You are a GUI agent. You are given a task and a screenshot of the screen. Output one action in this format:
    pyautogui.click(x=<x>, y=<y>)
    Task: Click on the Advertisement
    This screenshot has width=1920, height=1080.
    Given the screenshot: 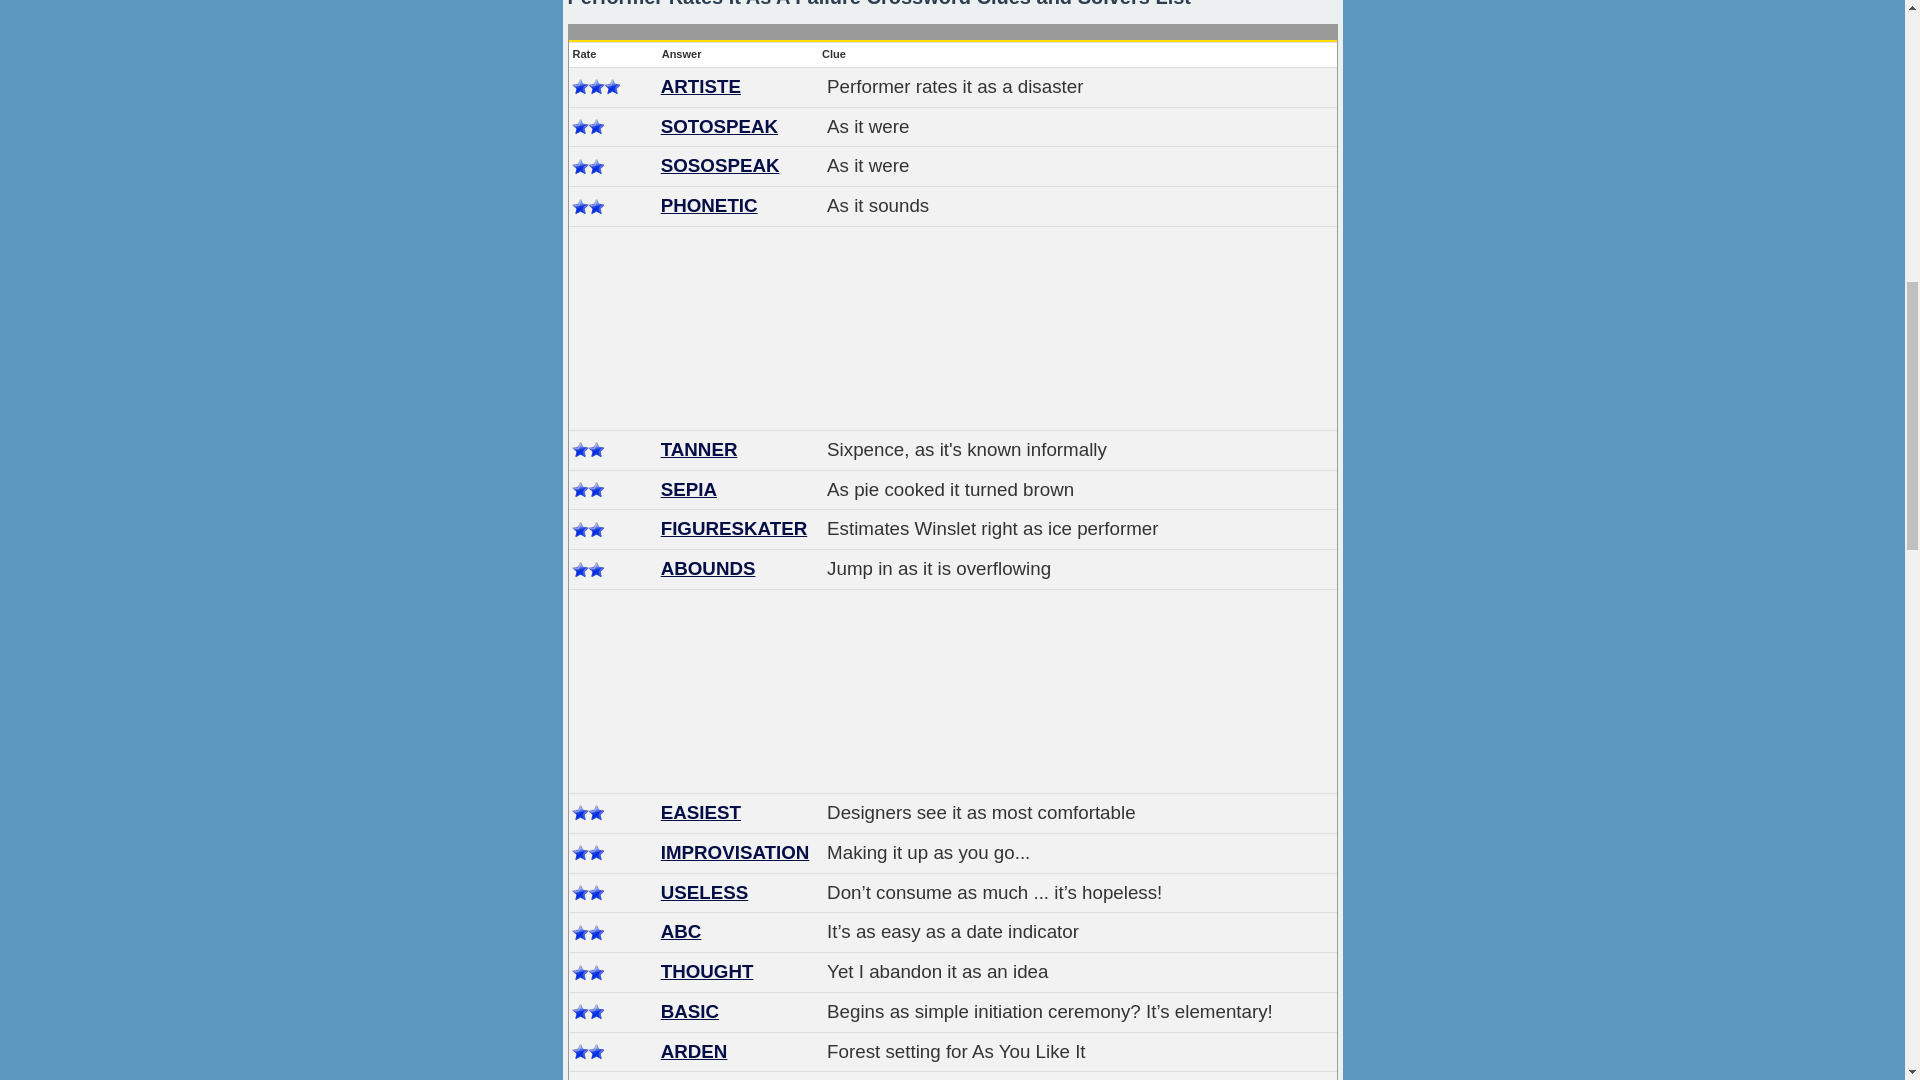 What is the action you would take?
    pyautogui.click(x=953, y=328)
    